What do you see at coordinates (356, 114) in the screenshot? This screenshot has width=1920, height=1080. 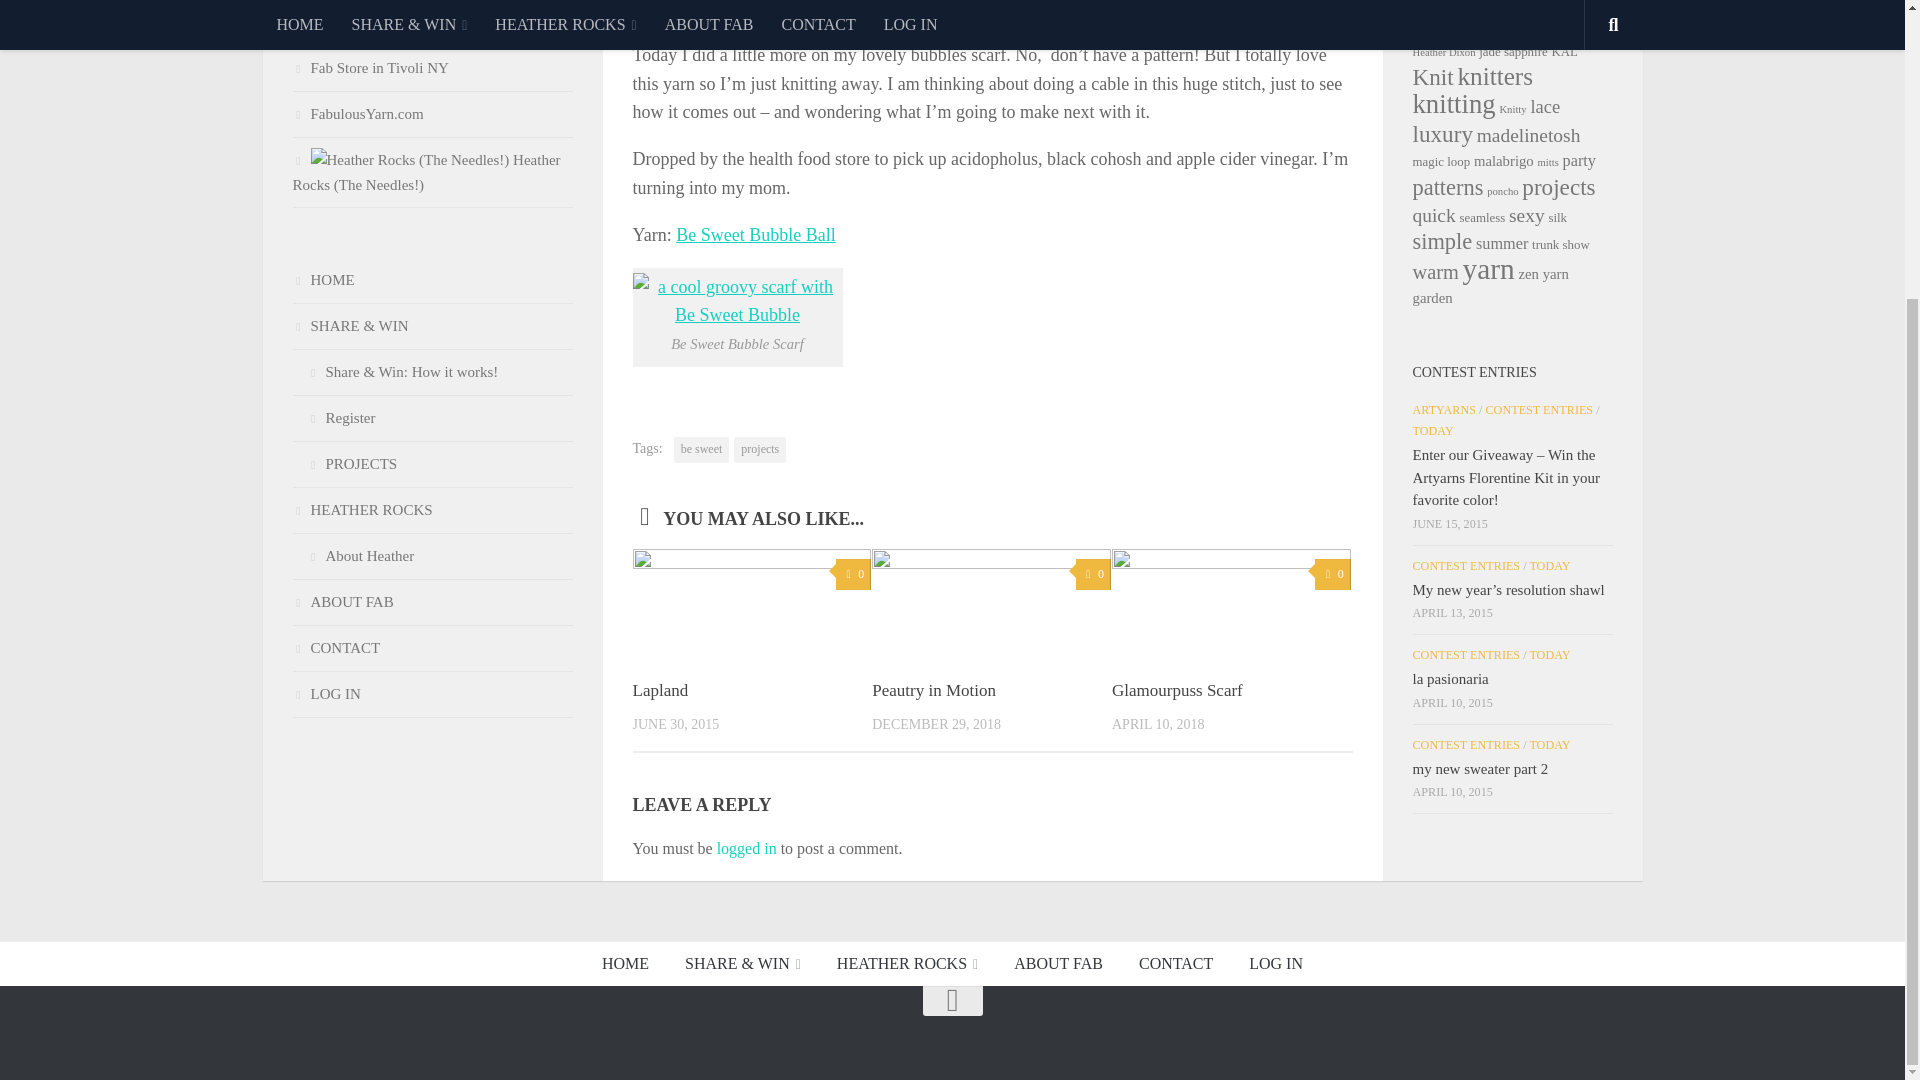 I see `Fabulous Yarn: Fibers for Fanatics!` at bounding box center [356, 114].